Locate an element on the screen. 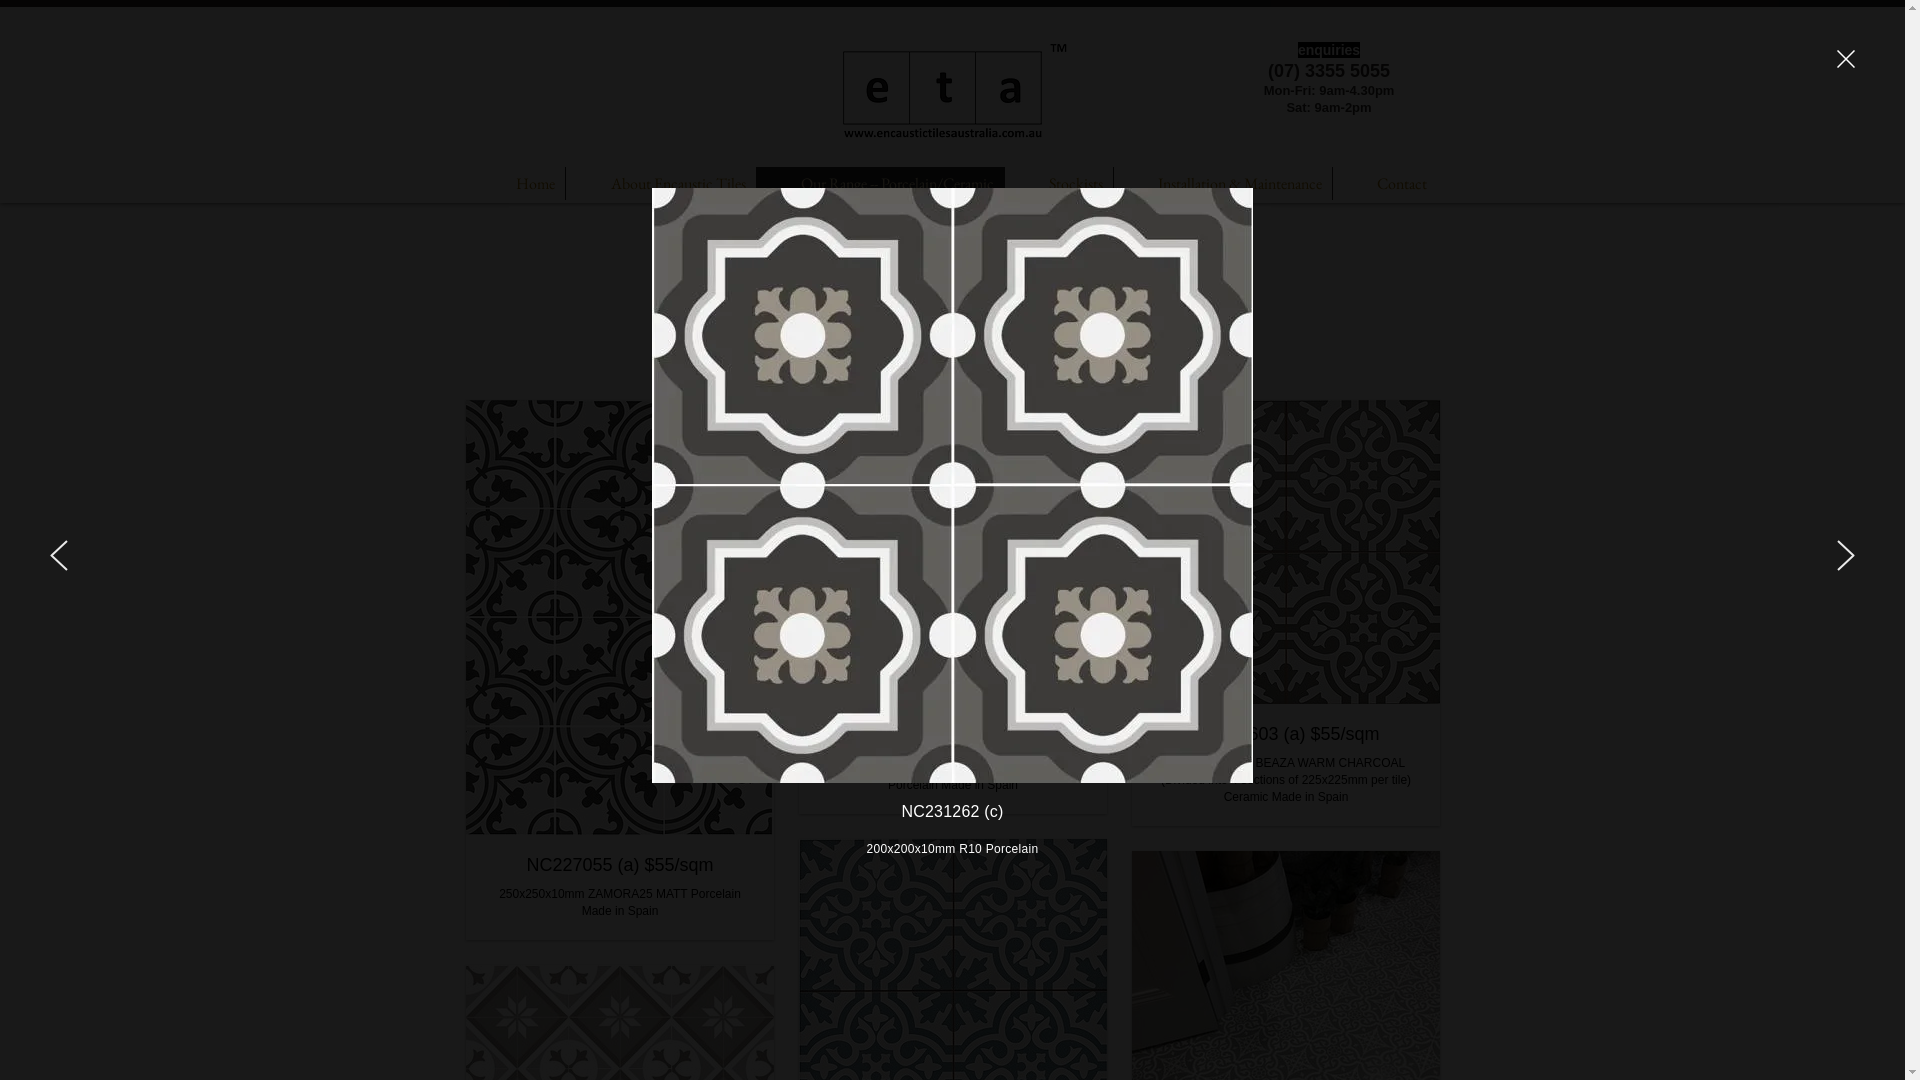 The height and width of the screenshot is (1080, 1920). Contact is located at coordinates (1384, 184).